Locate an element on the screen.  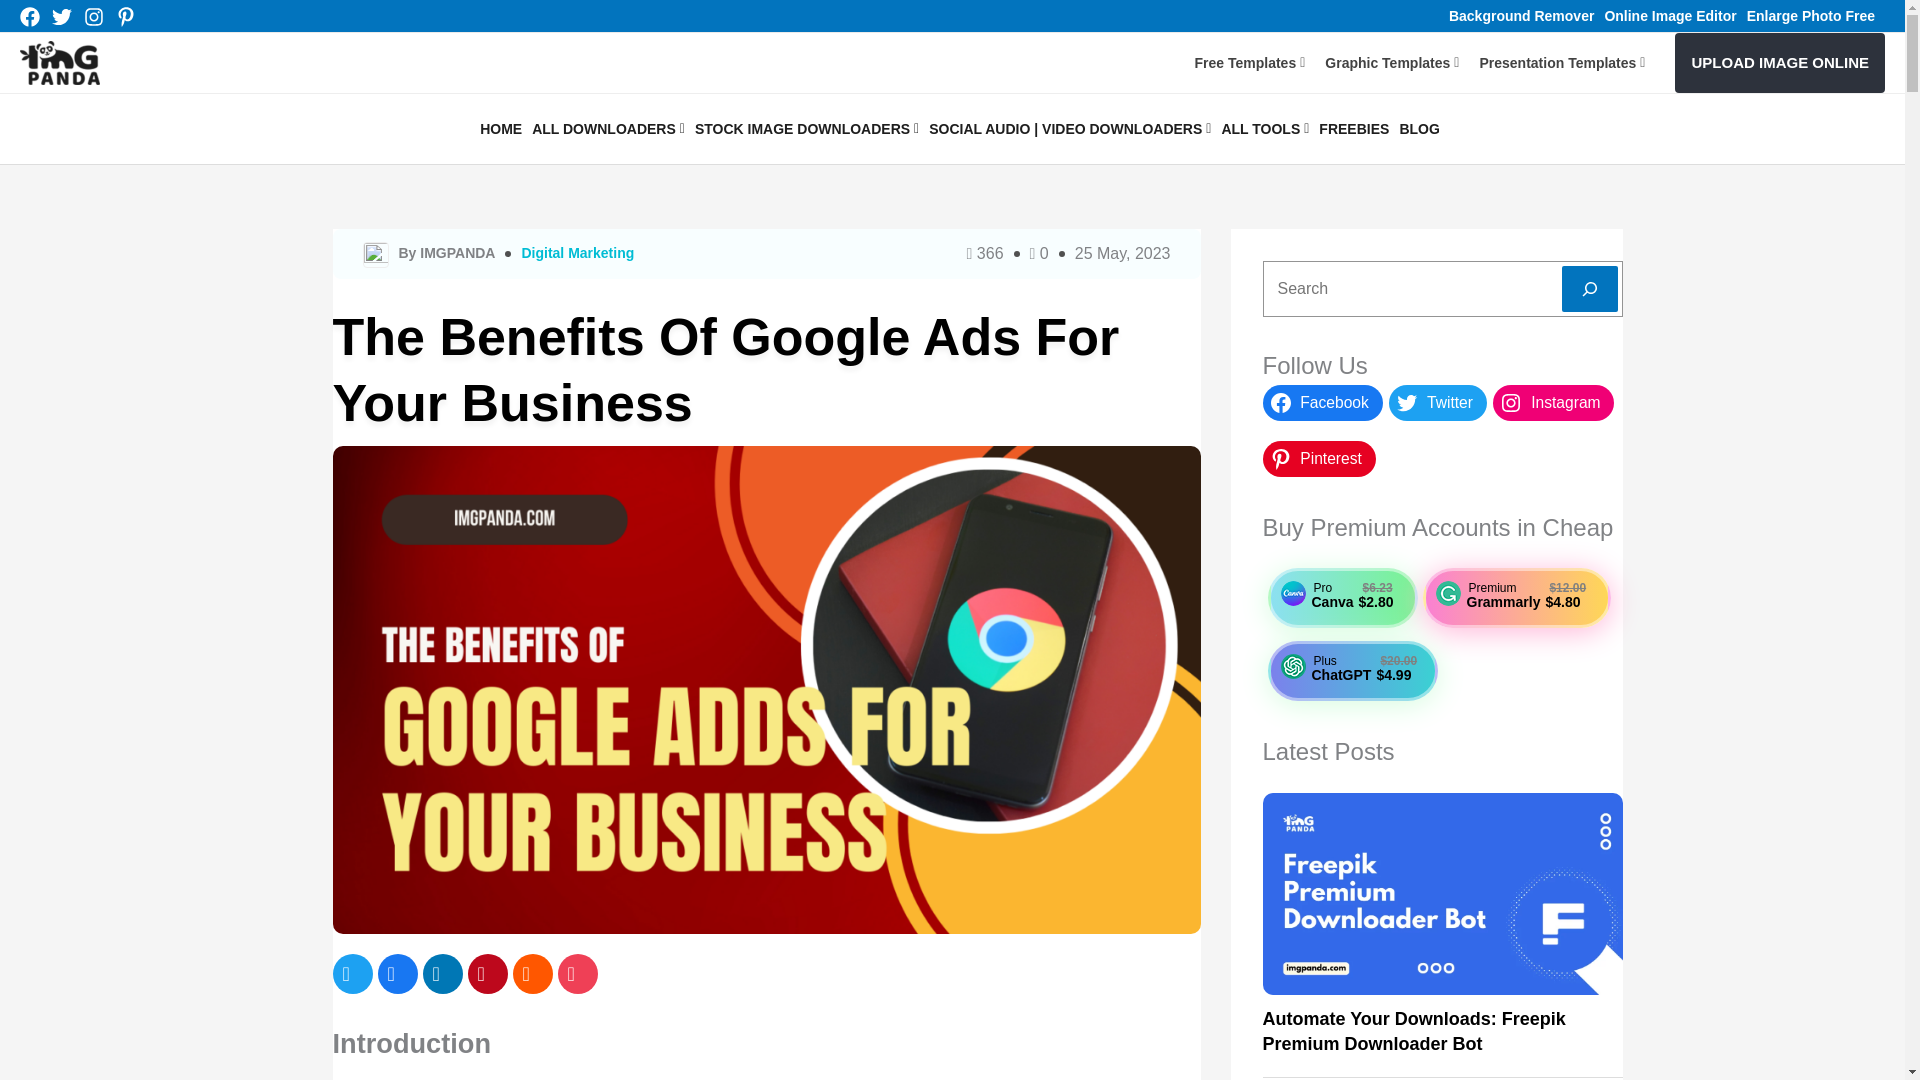
Free Templates is located at coordinates (1250, 62).